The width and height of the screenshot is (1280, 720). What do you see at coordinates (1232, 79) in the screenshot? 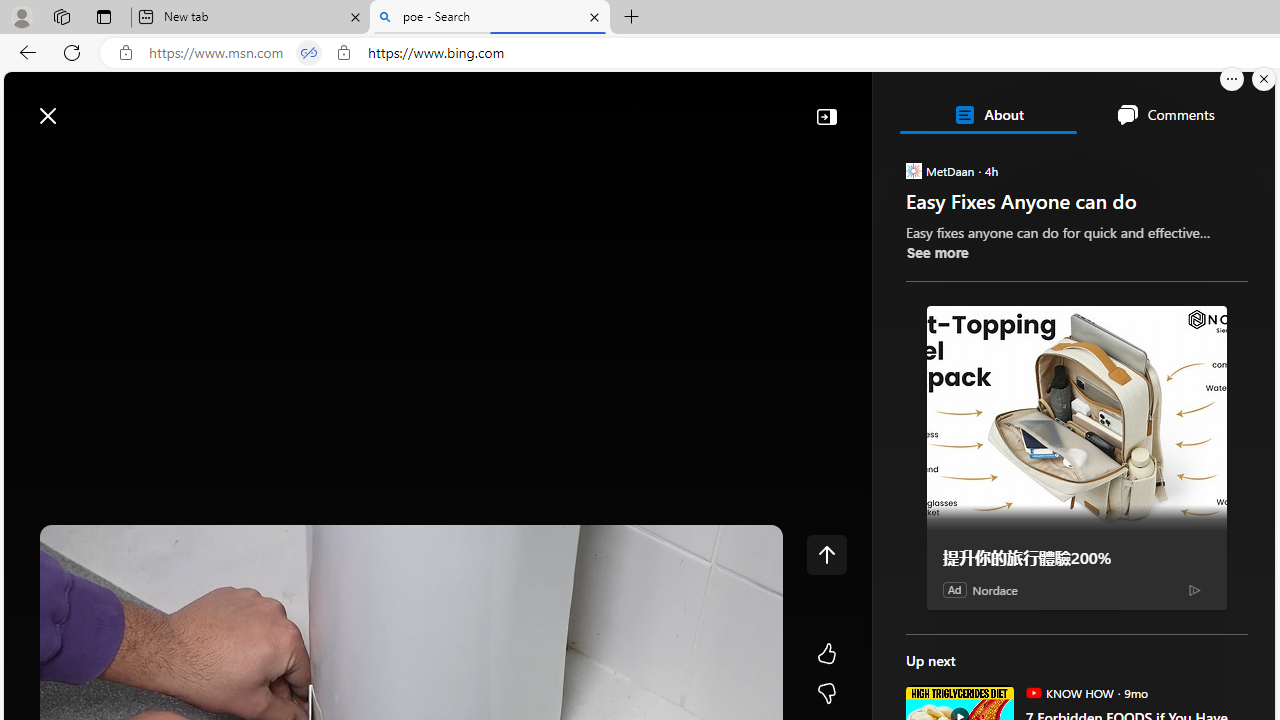
I see `More options.` at bounding box center [1232, 79].